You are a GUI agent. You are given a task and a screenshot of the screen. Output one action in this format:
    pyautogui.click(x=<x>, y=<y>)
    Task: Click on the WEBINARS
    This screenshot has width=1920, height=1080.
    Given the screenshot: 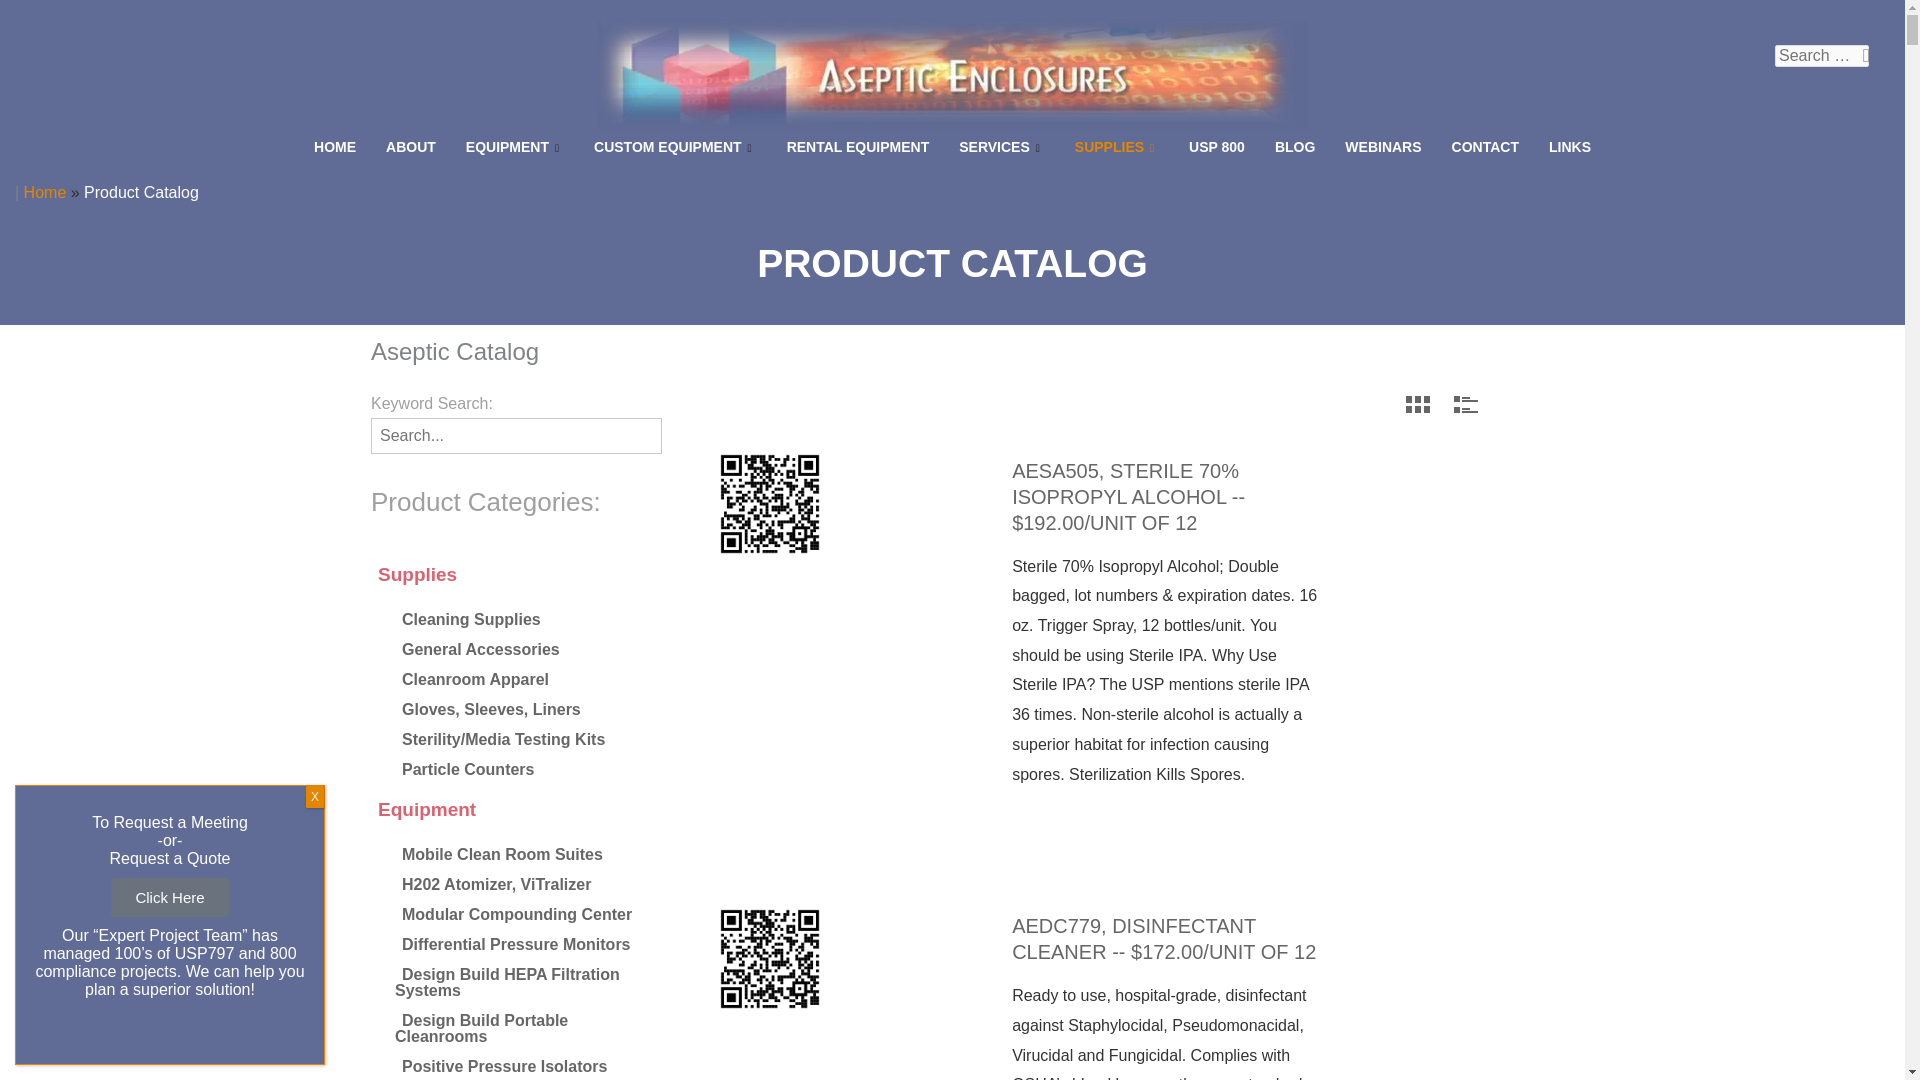 What is the action you would take?
    pyautogui.click(x=1383, y=148)
    